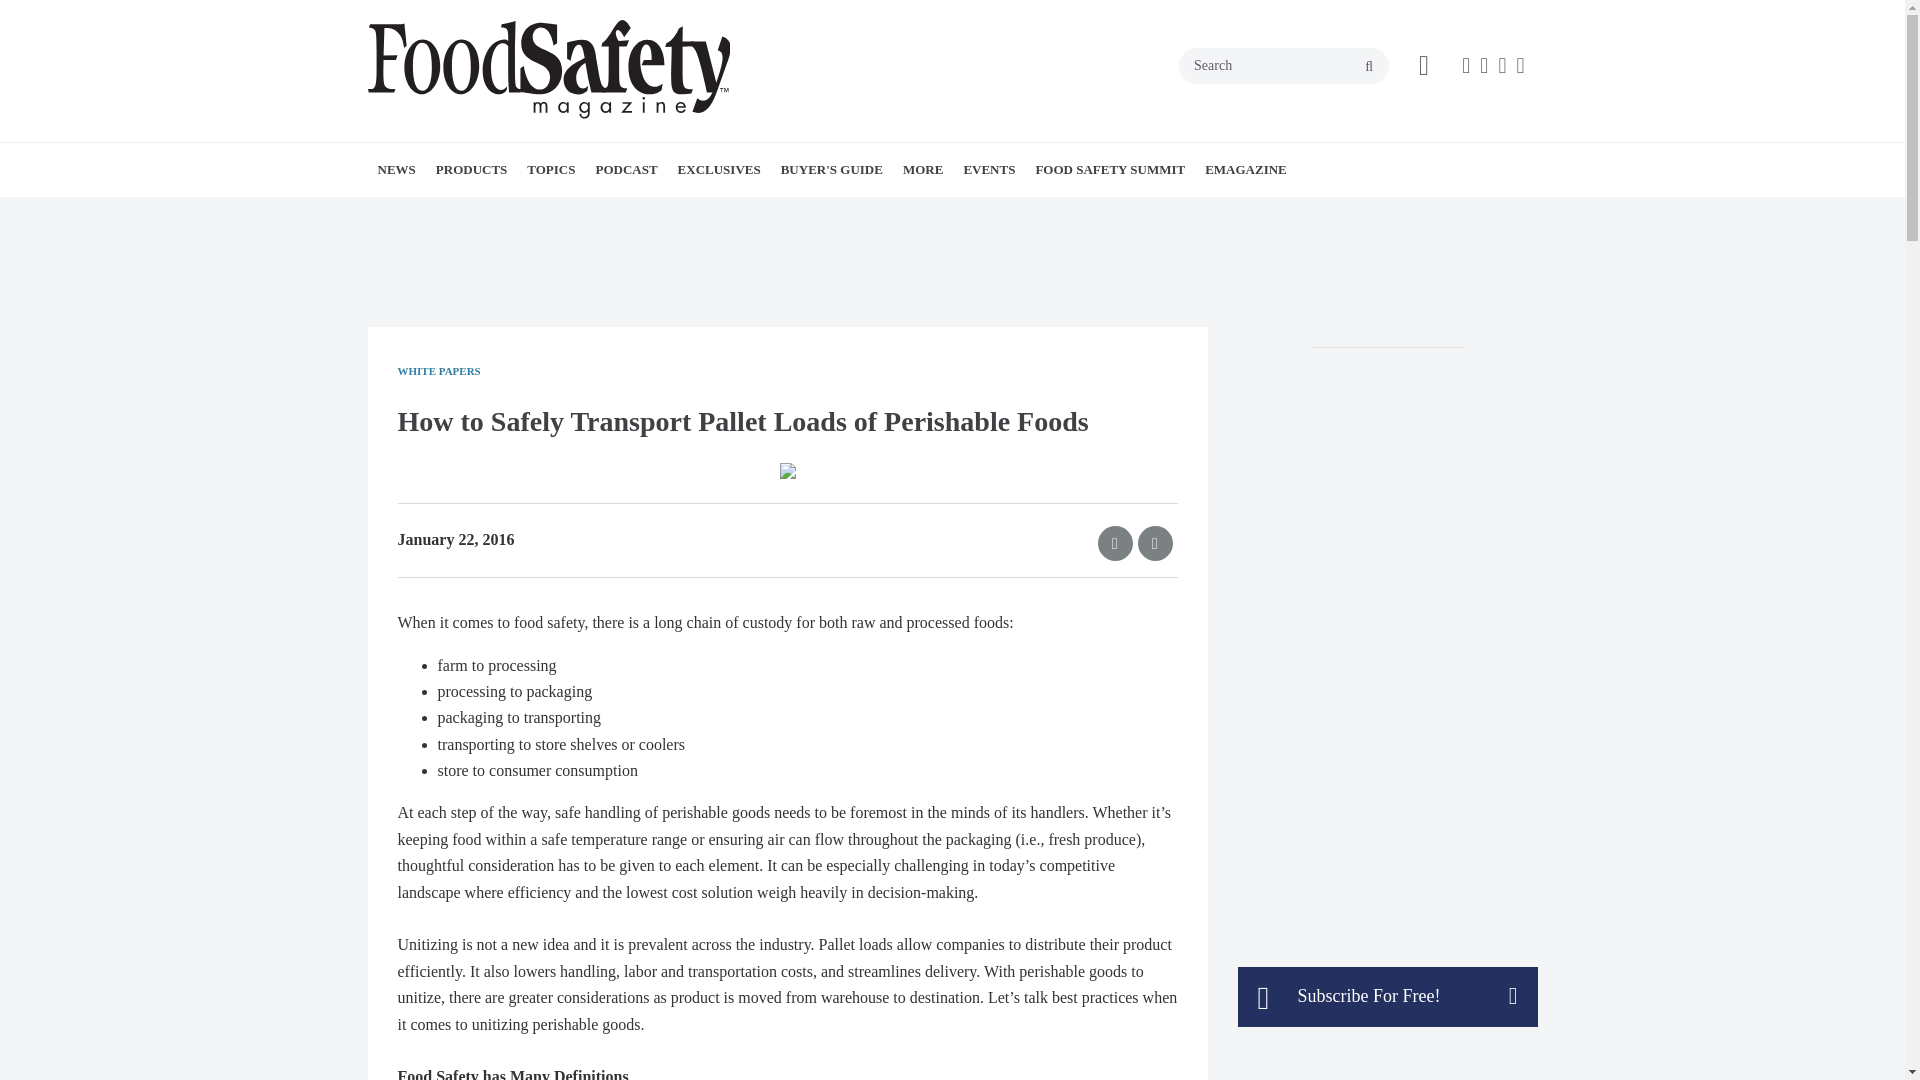 The image size is (1920, 1080). Describe the element at coordinates (626, 169) in the screenshot. I see `PODCAST` at that location.